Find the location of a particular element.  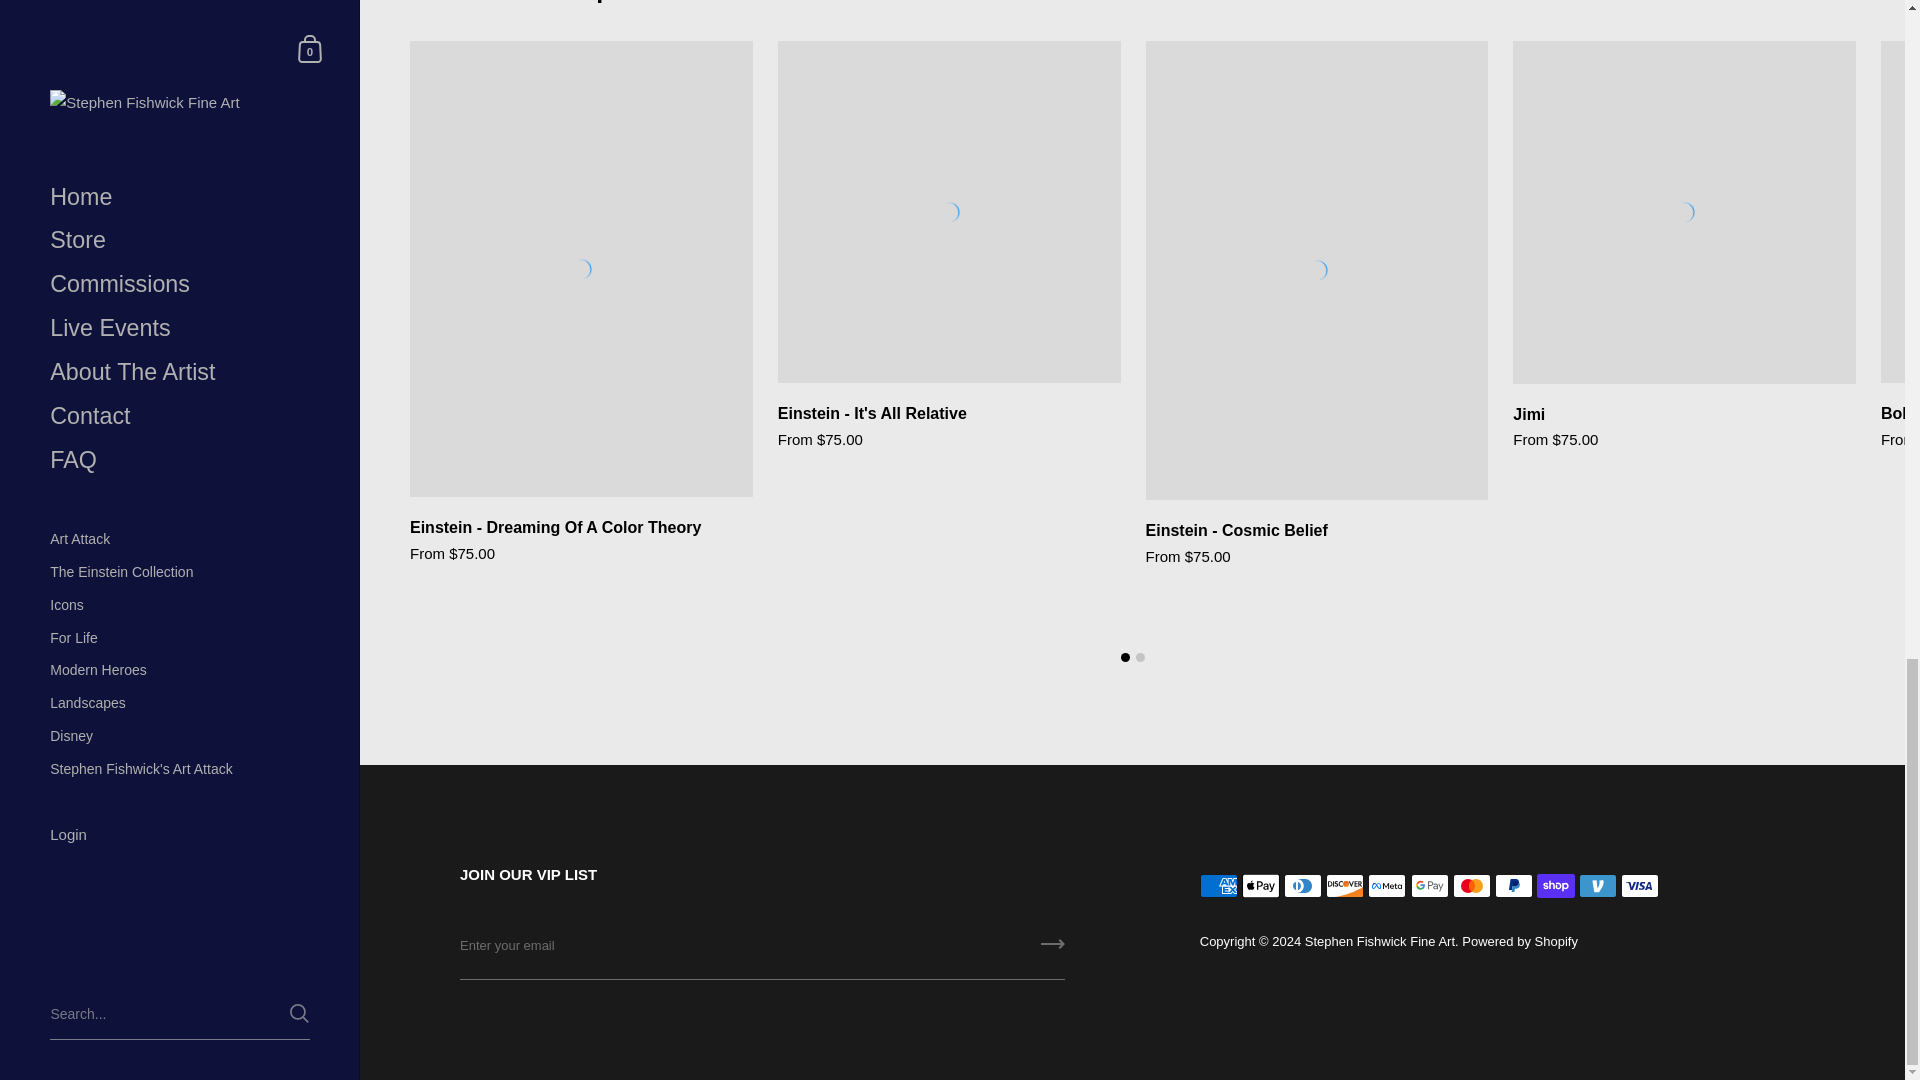

Visa is located at coordinates (1639, 885).